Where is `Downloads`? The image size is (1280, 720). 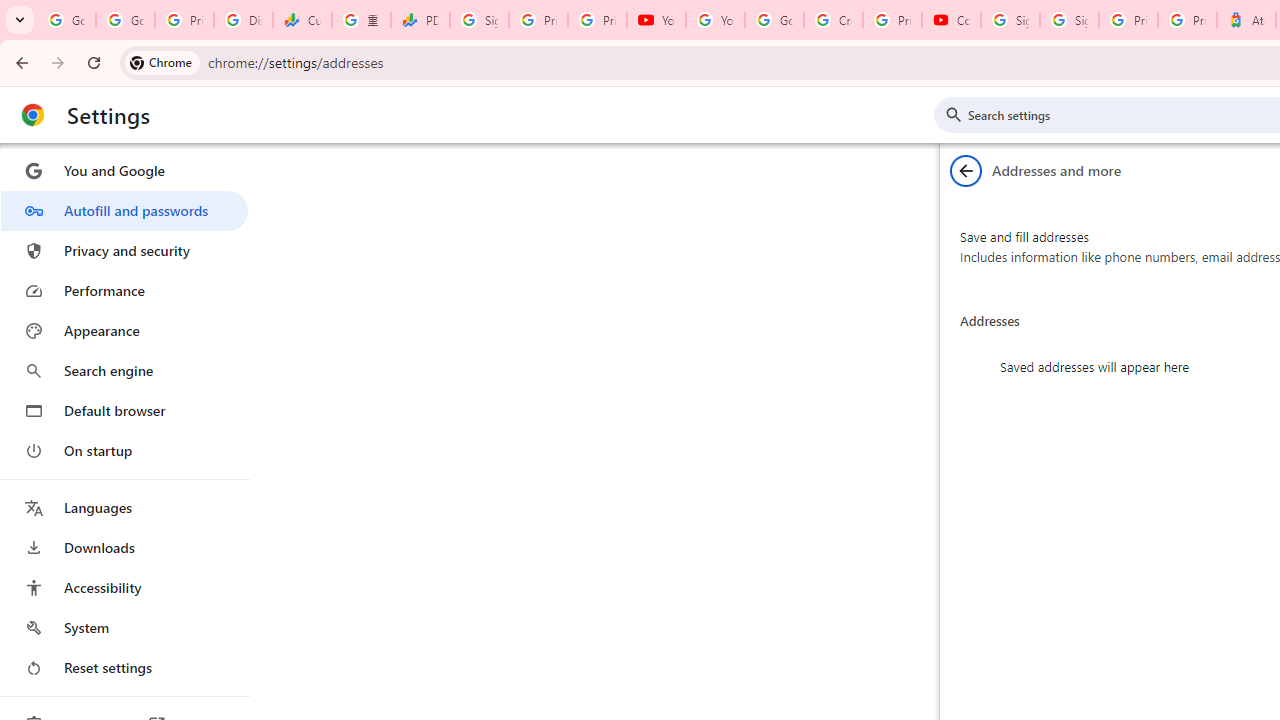
Downloads is located at coordinates (124, 548).